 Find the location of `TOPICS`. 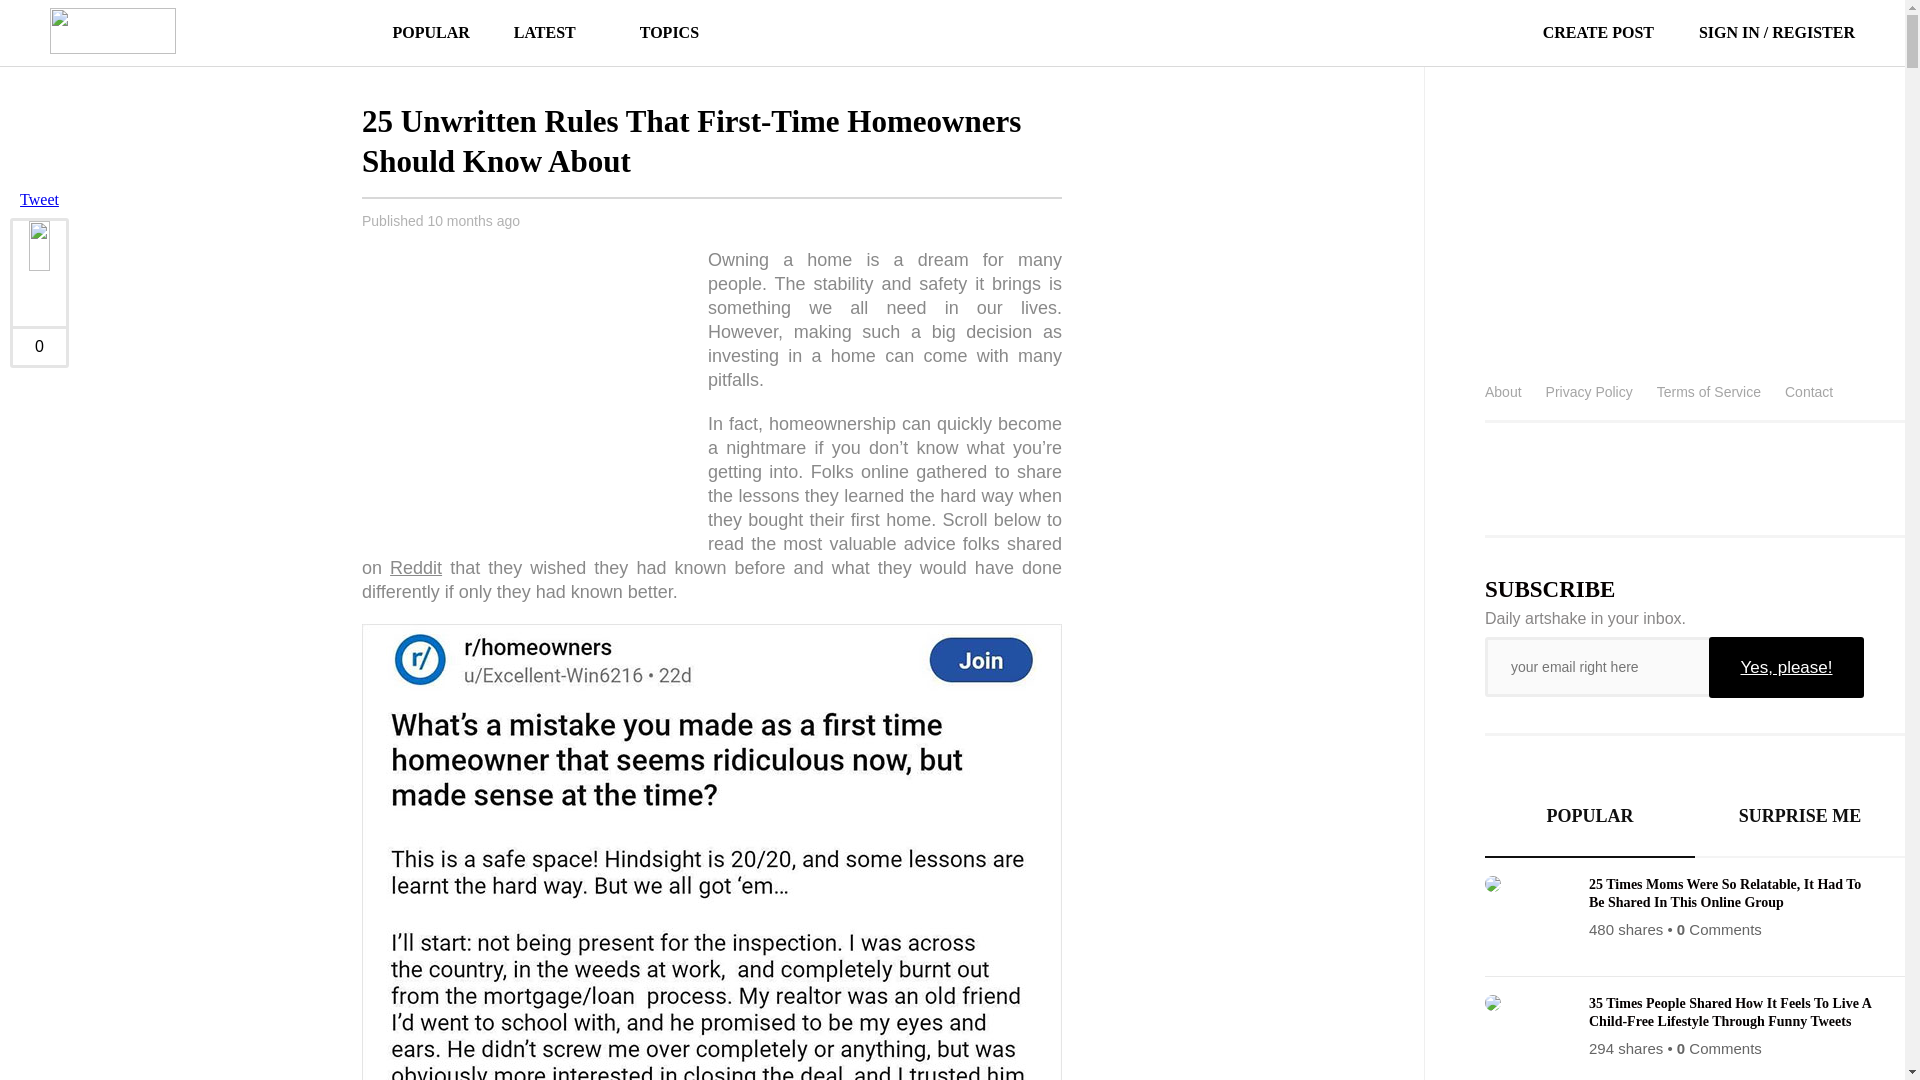

TOPICS is located at coordinates (659, 32).